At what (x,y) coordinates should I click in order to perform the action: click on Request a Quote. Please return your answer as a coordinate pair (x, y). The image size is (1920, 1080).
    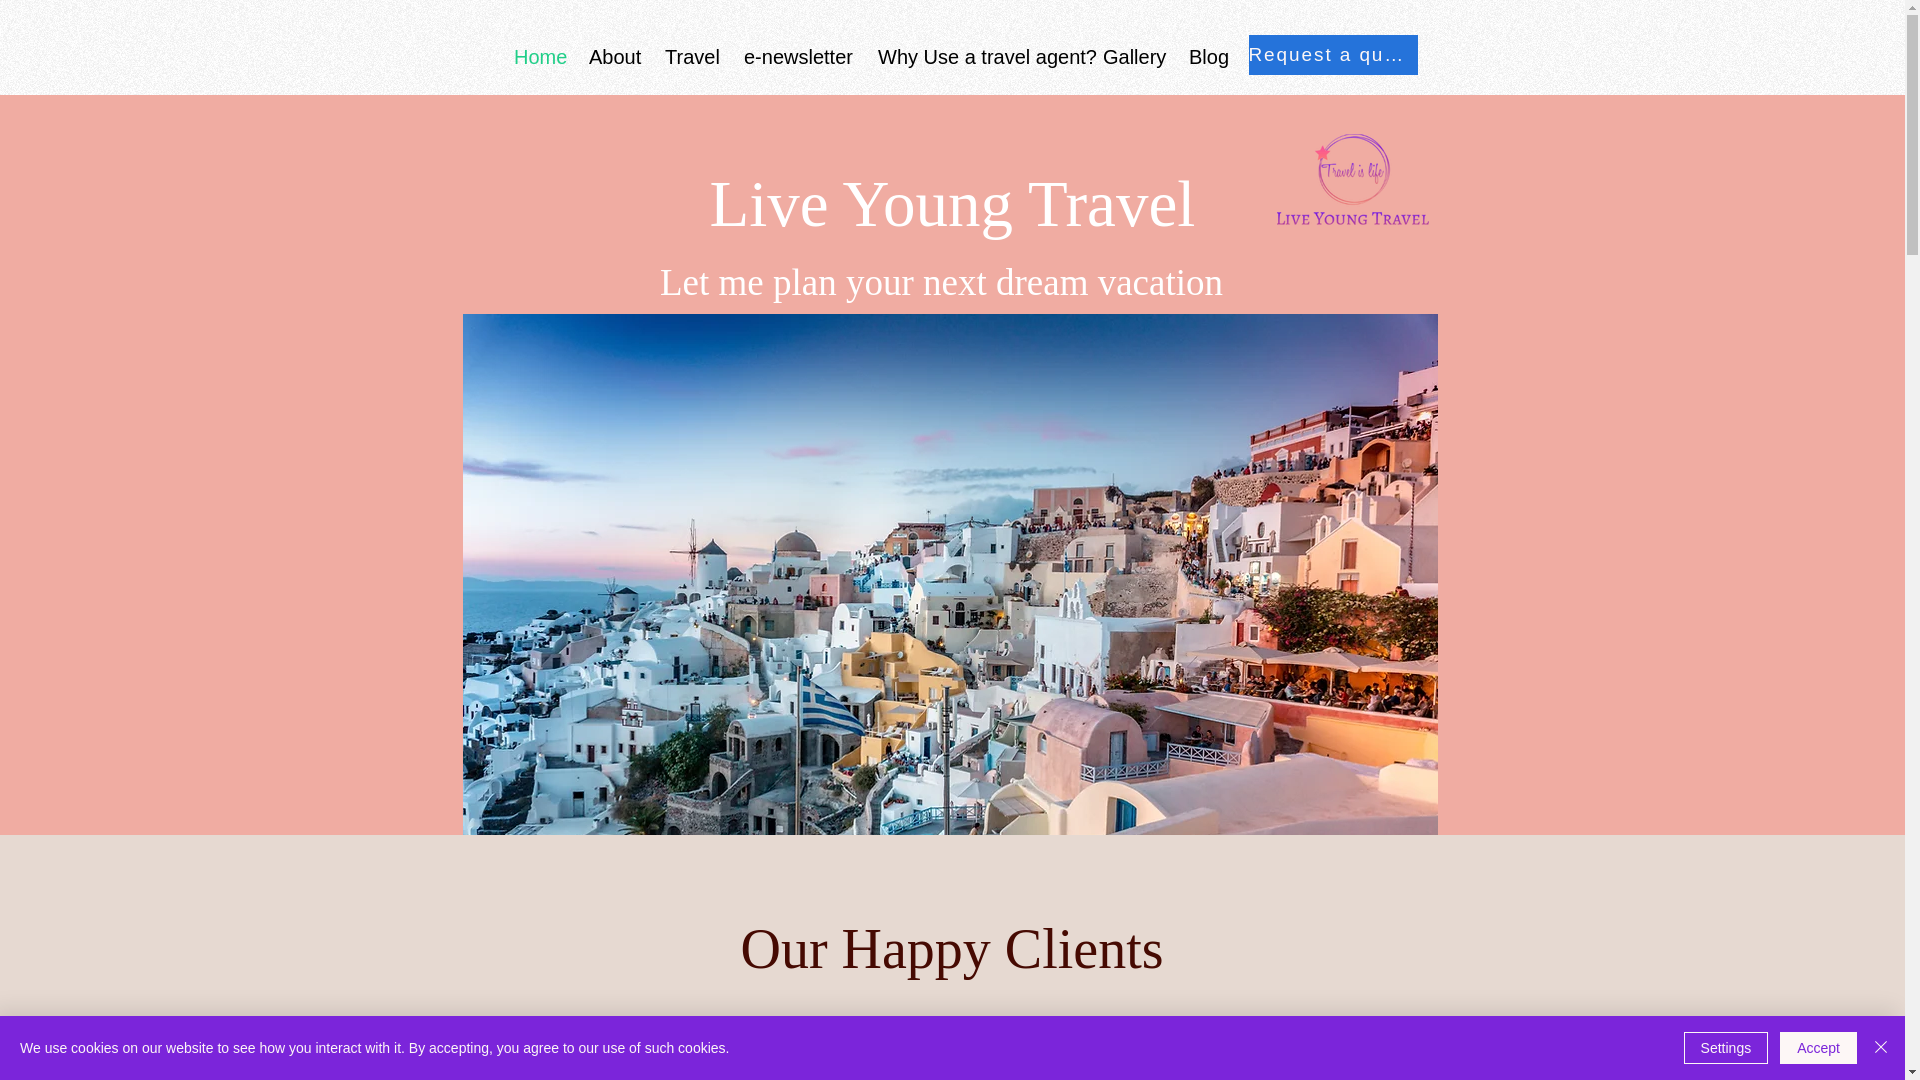
    Looking at the image, I should click on (1320, 56).